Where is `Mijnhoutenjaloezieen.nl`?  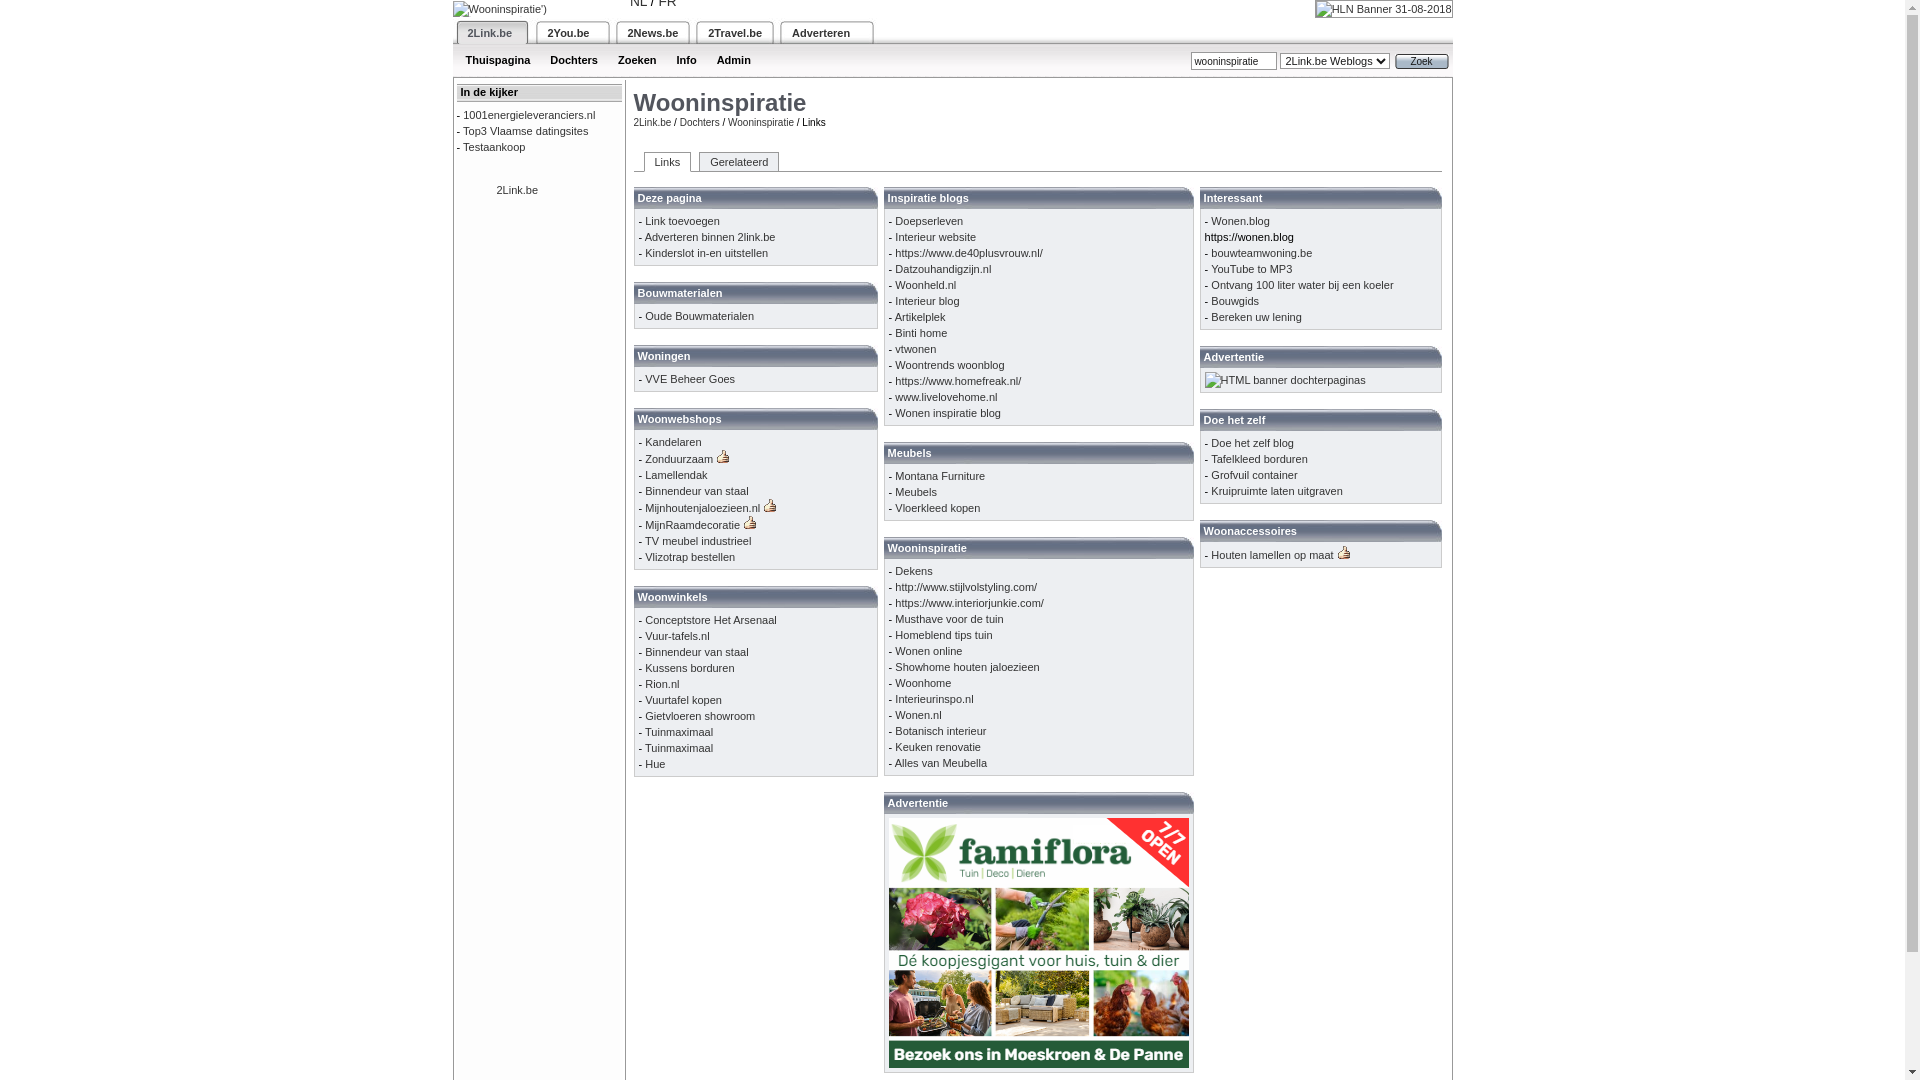
Mijnhoutenjaloezieen.nl is located at coordinates (702, 508).